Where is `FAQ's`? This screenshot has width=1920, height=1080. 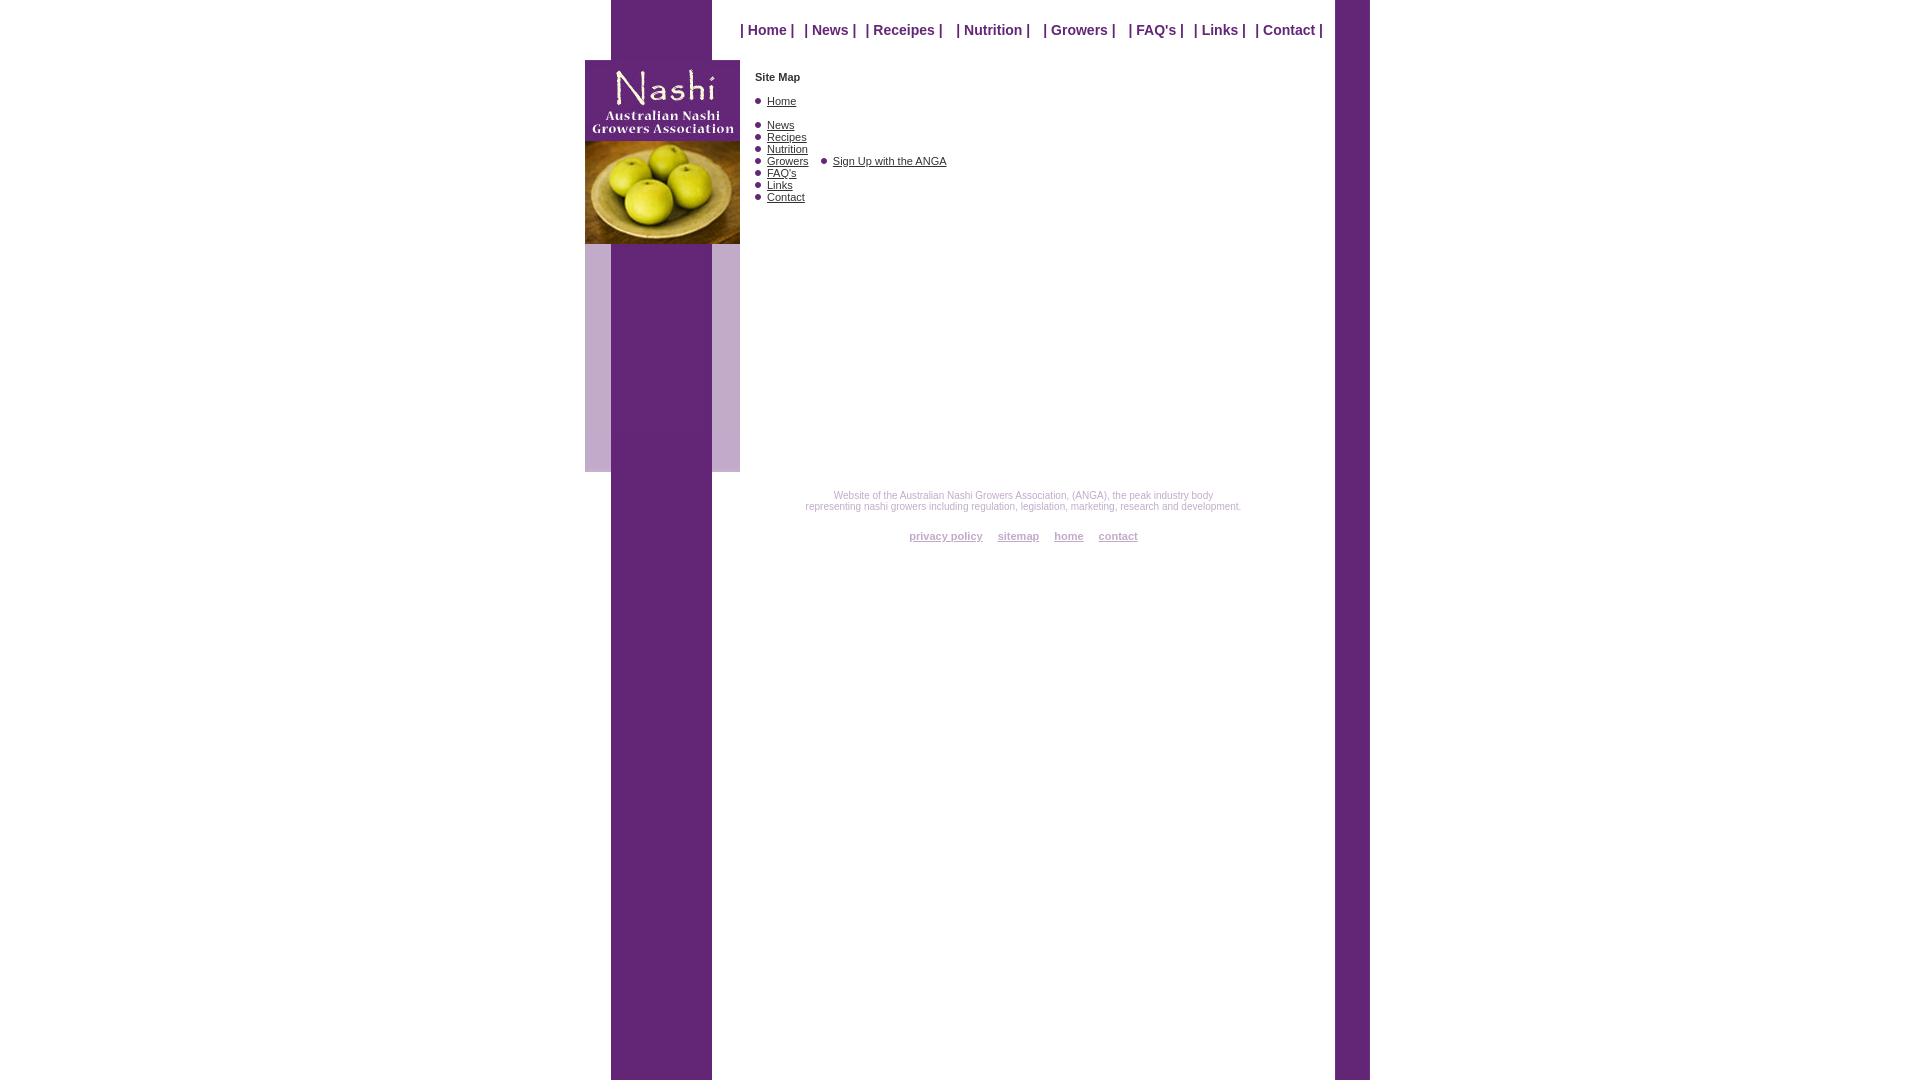
FAQ's is located at coordinates (782, 173).